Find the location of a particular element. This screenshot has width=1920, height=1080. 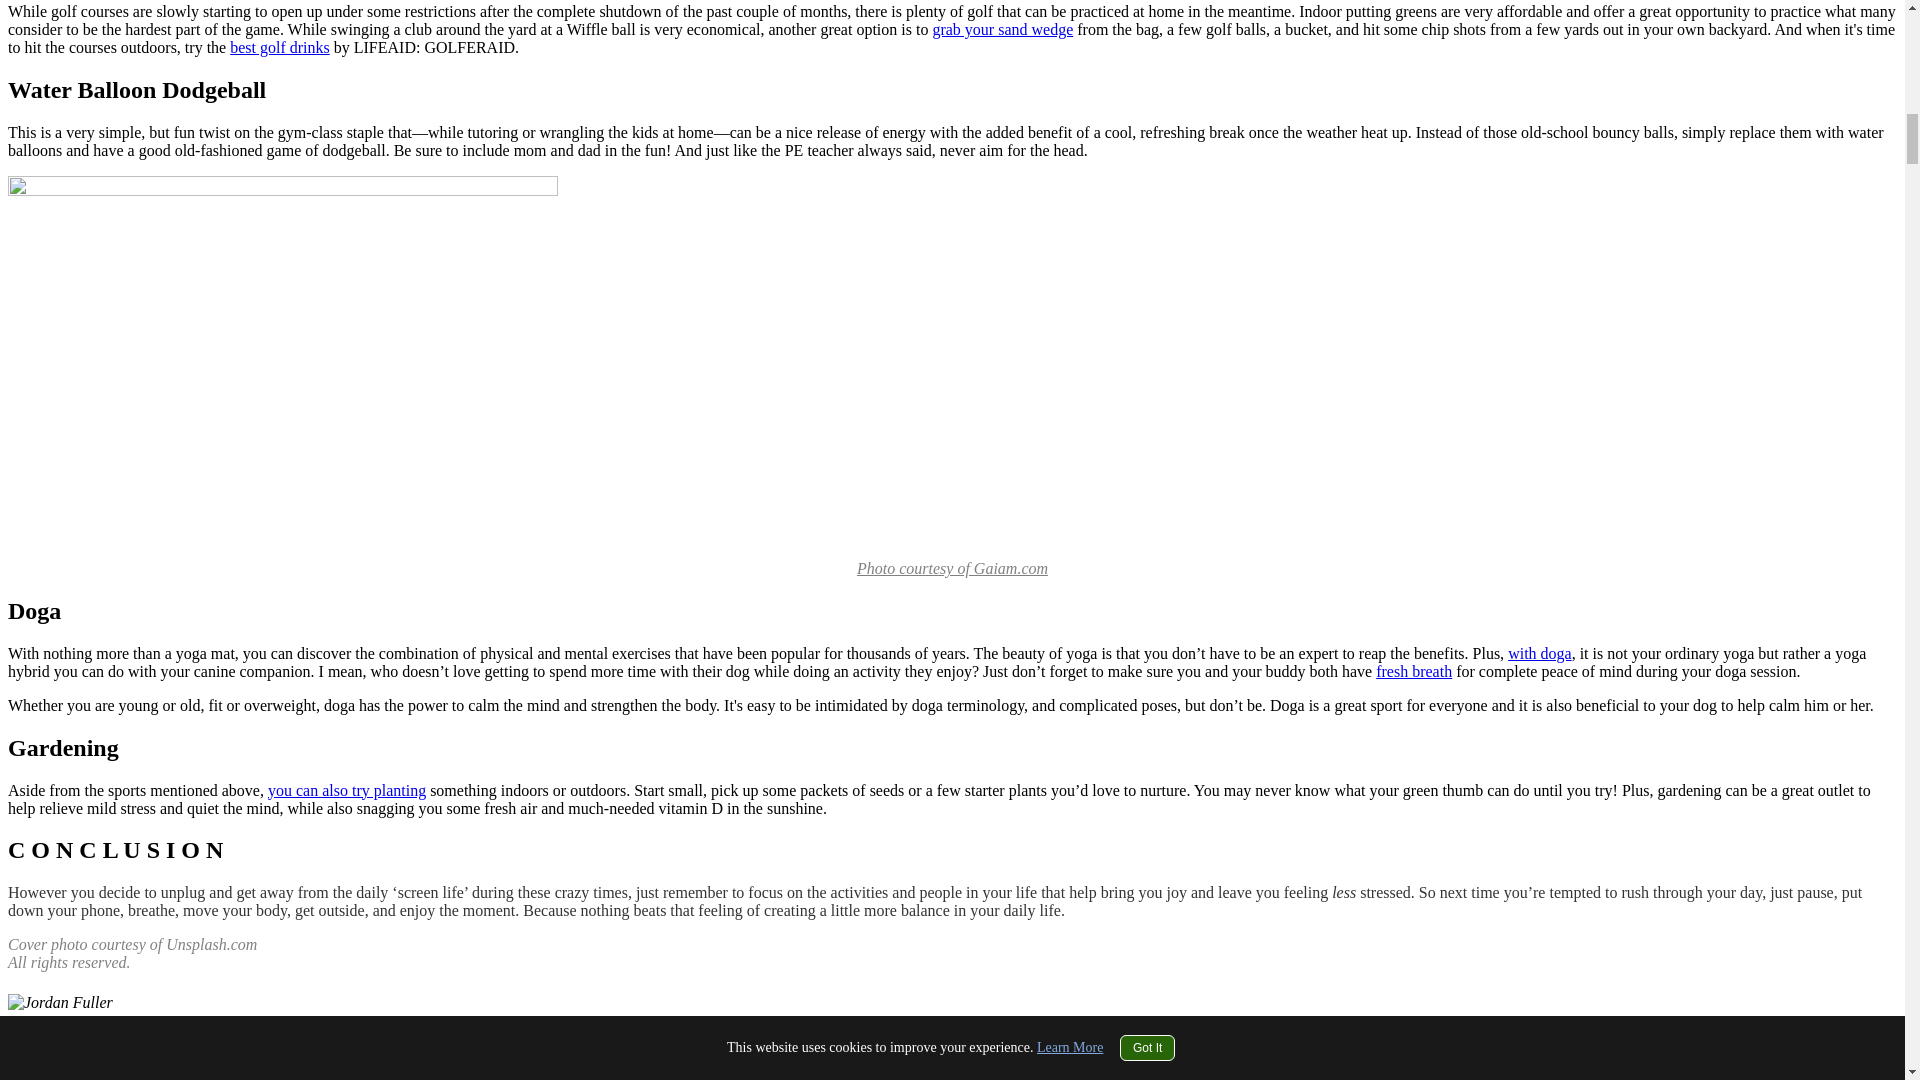

grab your sand wedge is located at coordinates (1002, 28).